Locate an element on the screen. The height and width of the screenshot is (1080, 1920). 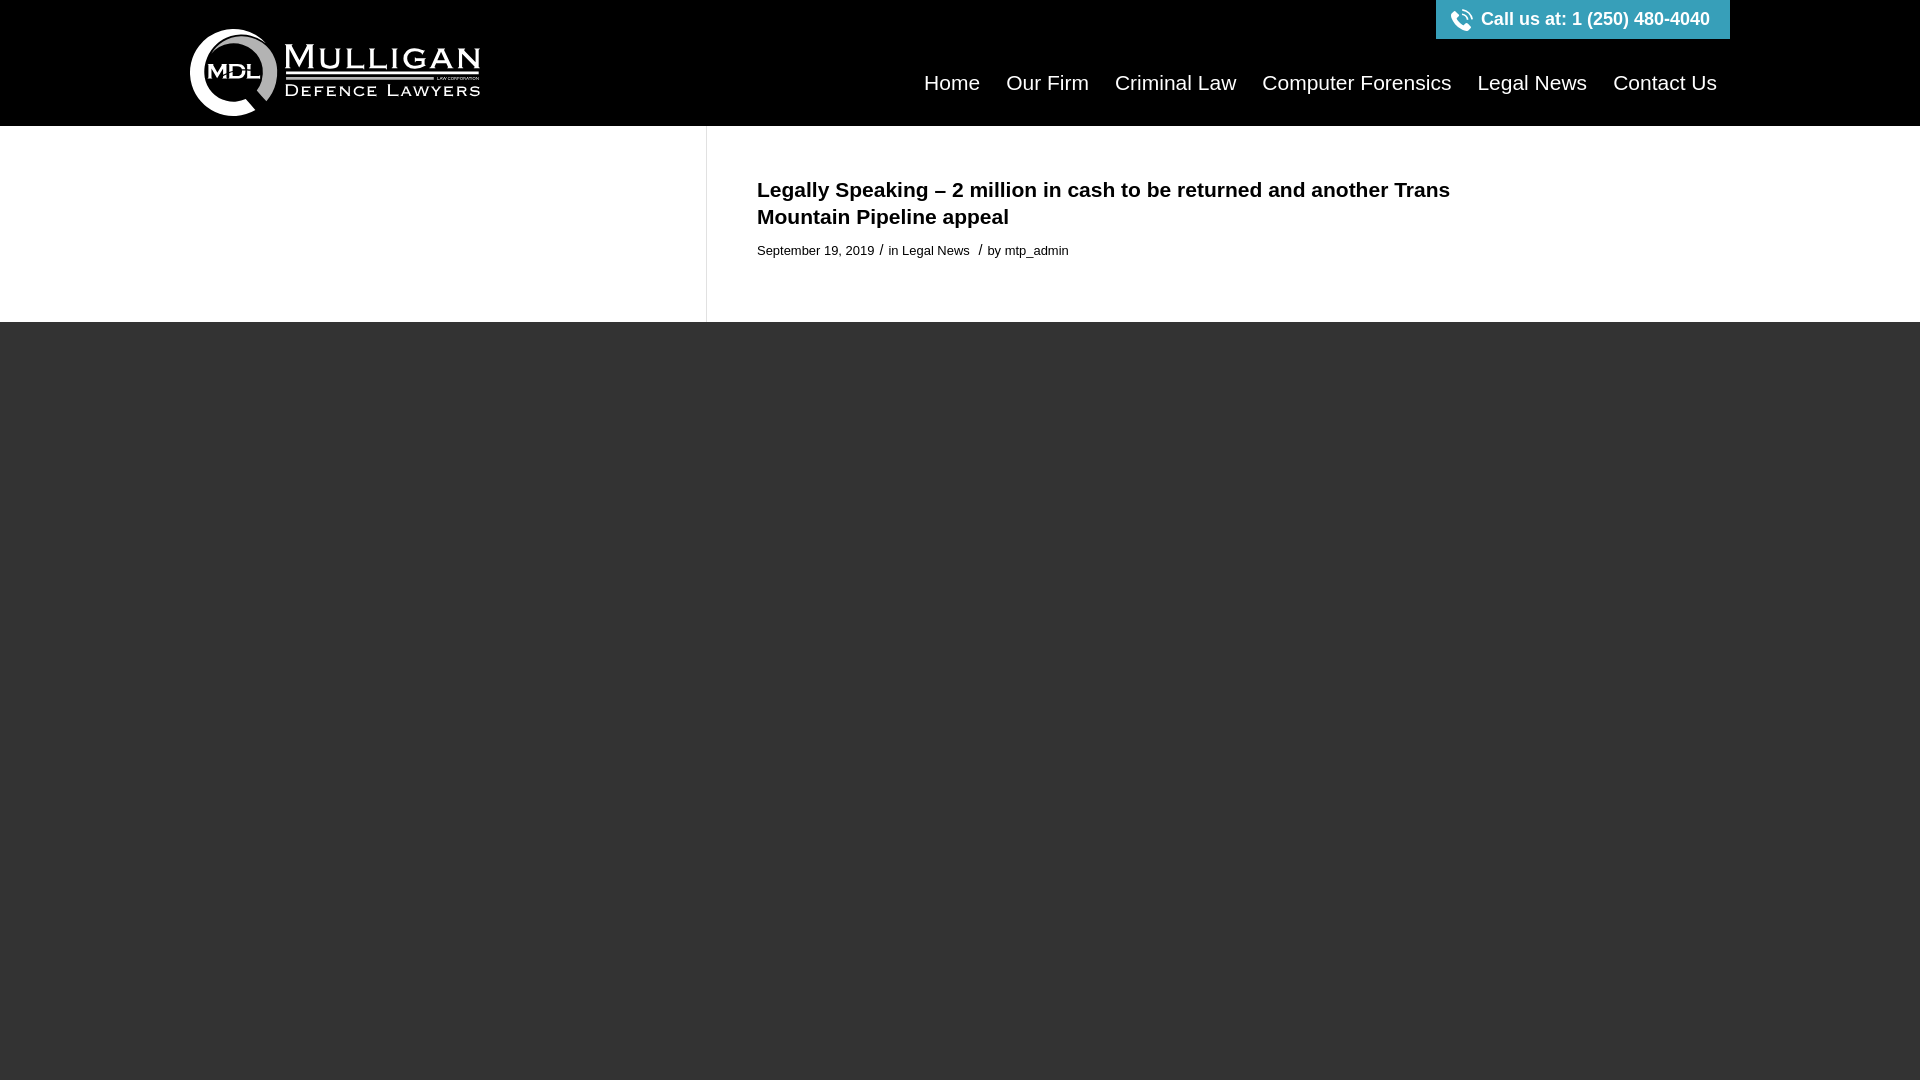
Legal News is located at coordinates (936, 250).